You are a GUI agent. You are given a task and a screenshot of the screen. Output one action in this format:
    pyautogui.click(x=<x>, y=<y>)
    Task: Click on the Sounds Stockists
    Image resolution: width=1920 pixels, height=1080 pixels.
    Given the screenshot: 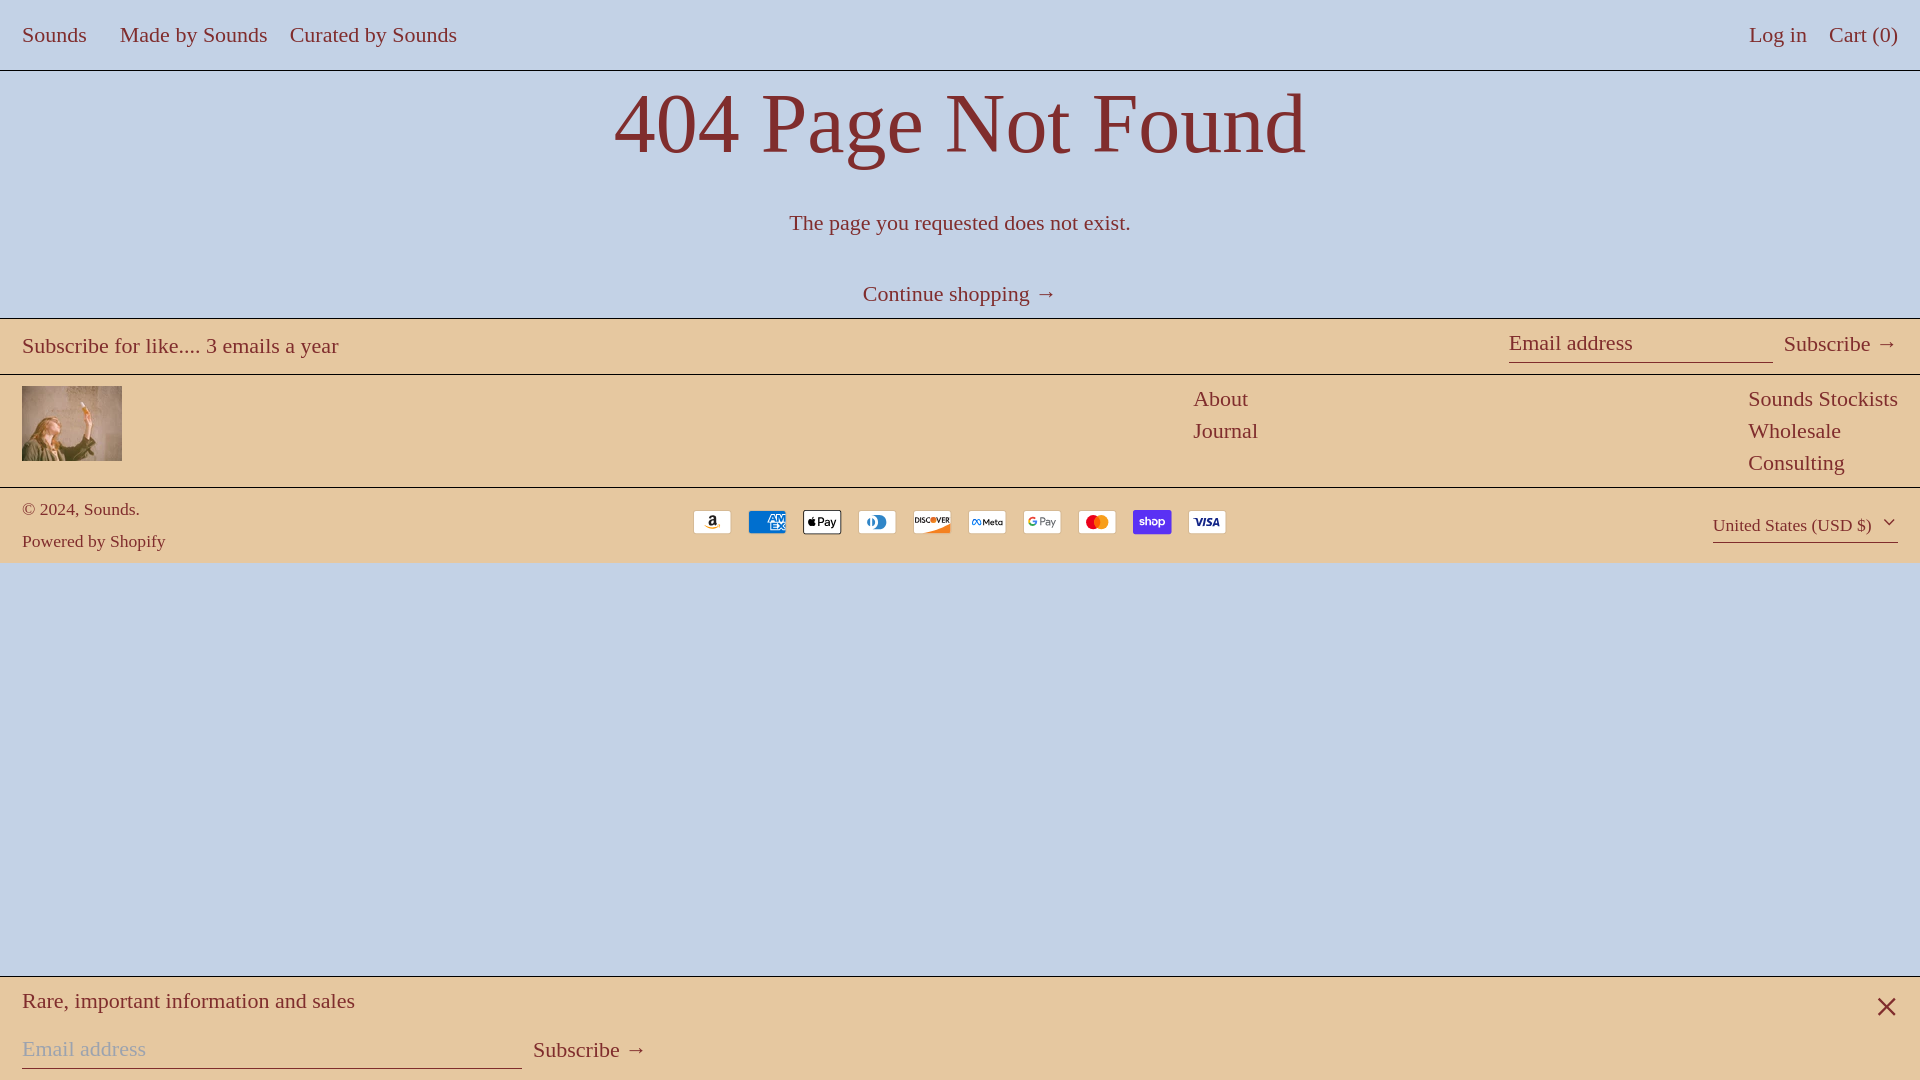 What is the action you would take?
    pyautogui.click(x=1822, y=398)
    